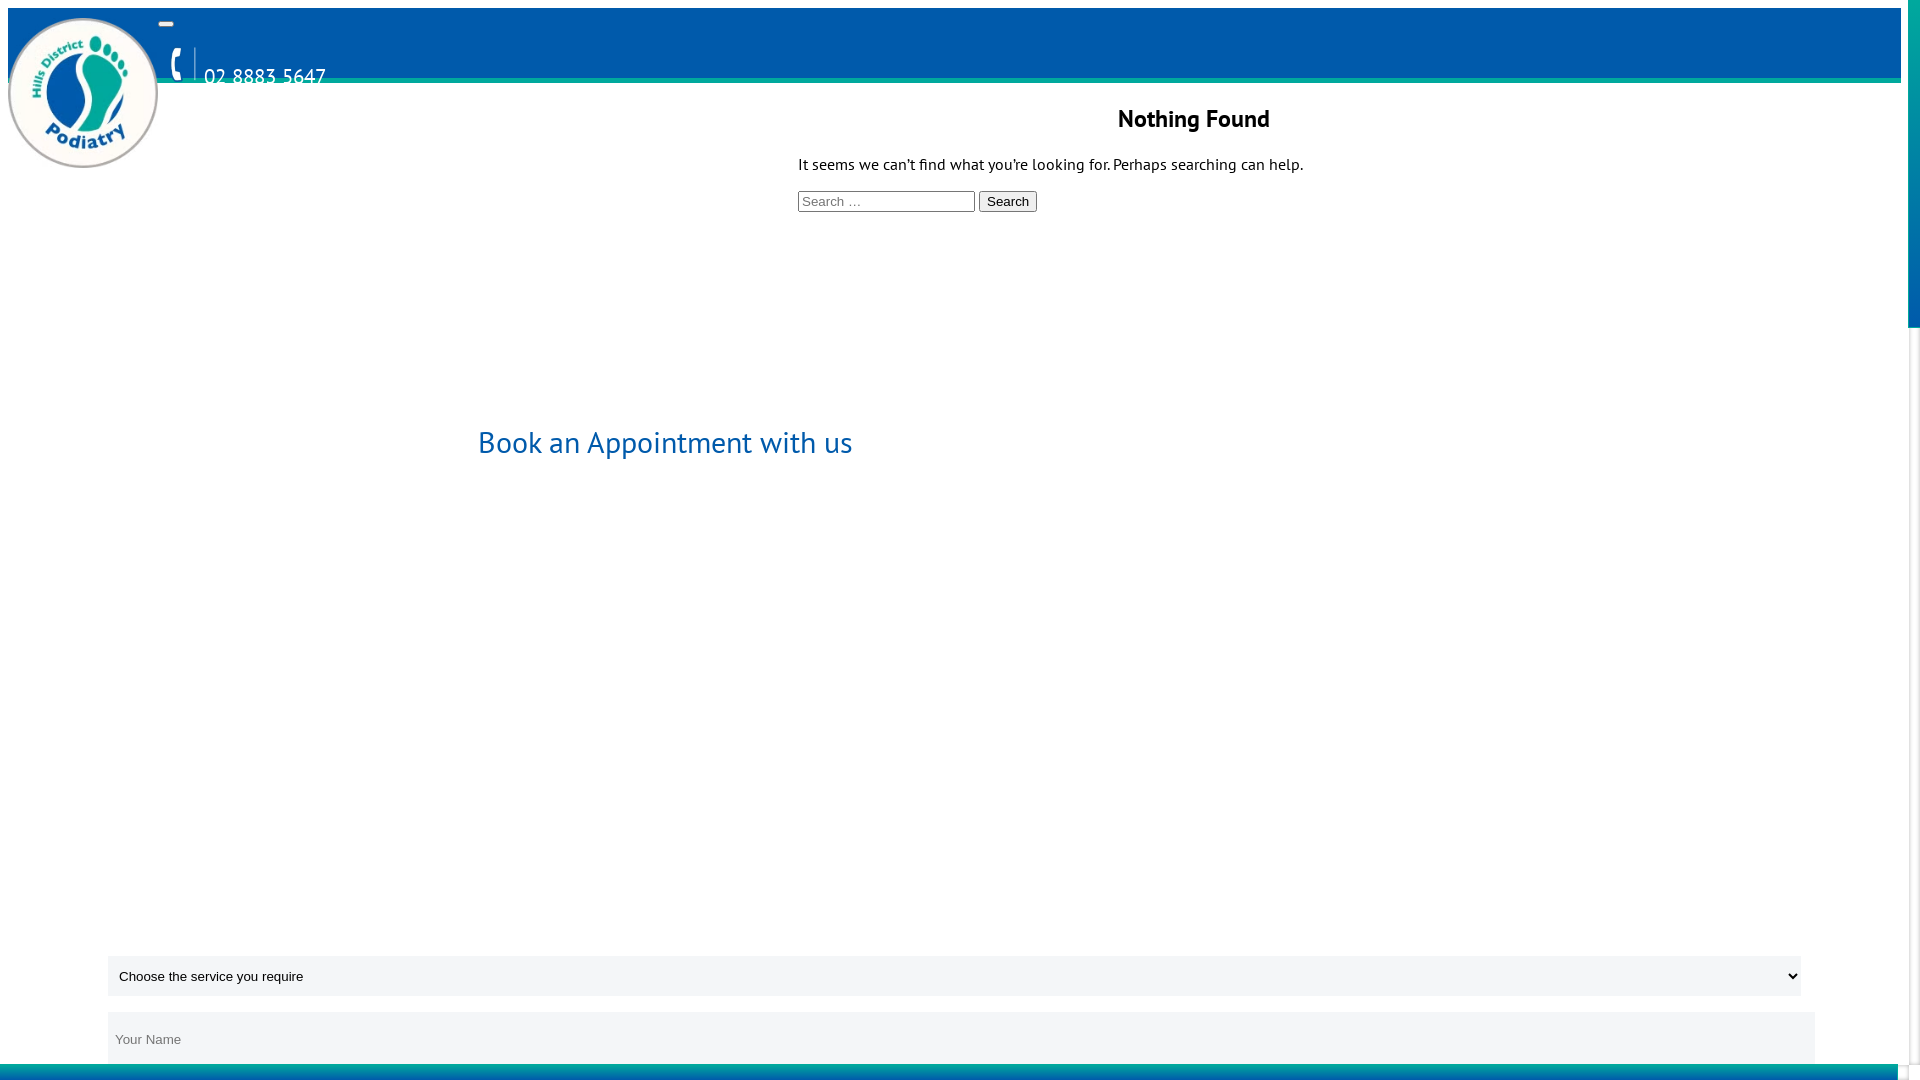 The image size is (1920, 1080). What do you see at coordinates (166, 24) in the screenshot?
I see `Toggle navigation` at bounding box center [166, 24].